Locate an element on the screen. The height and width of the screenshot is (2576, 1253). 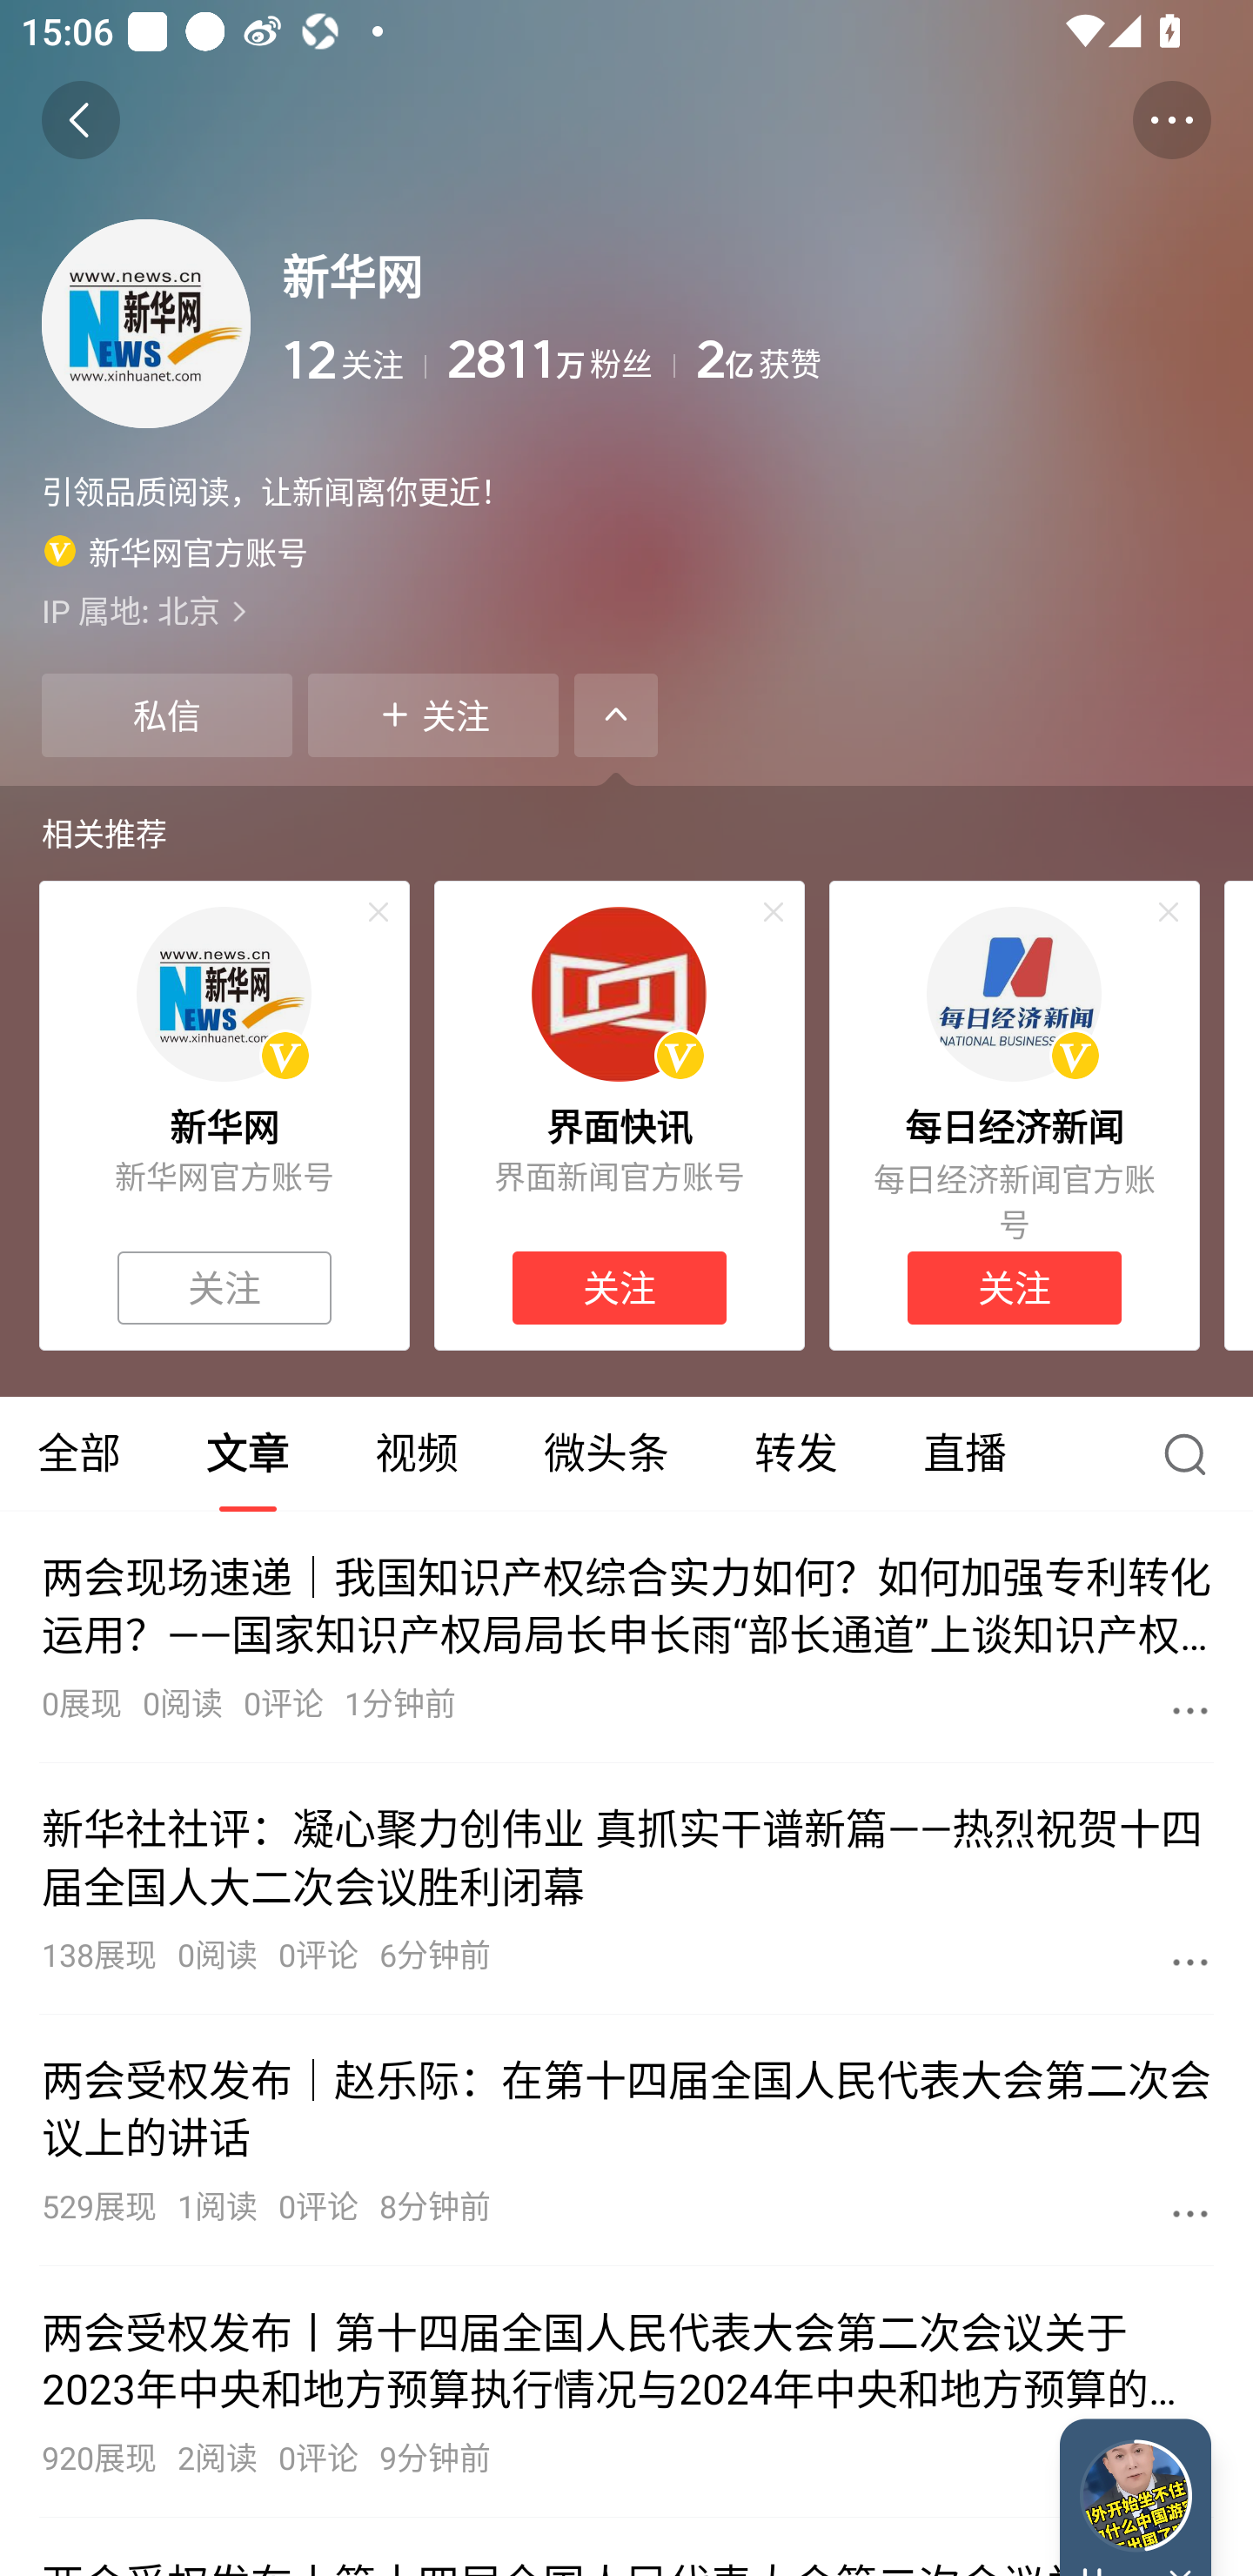
     关注 is located at coordinates (433, 714).